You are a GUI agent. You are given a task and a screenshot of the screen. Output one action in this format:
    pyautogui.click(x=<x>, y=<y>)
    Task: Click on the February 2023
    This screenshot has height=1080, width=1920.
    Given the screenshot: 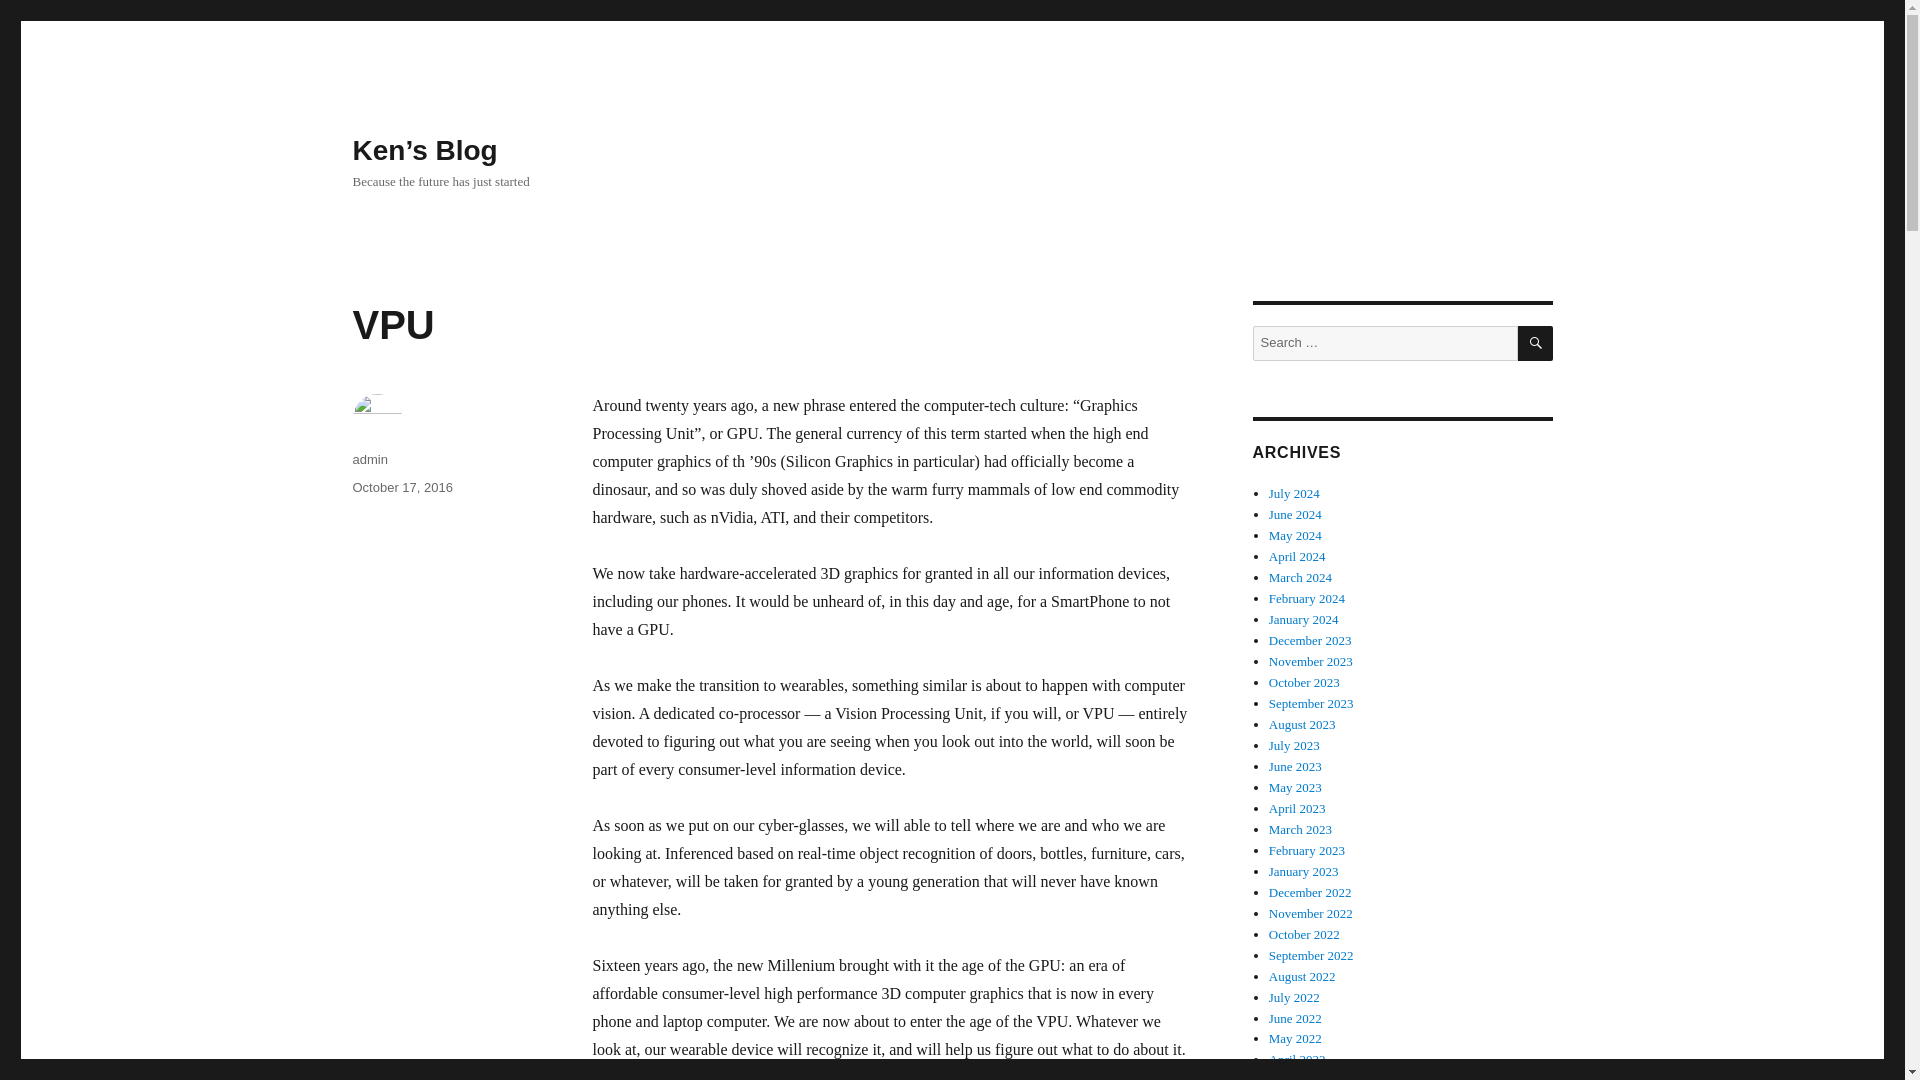 What is the action you would take?
    pyautogui.click(x=1307, y=850)
    